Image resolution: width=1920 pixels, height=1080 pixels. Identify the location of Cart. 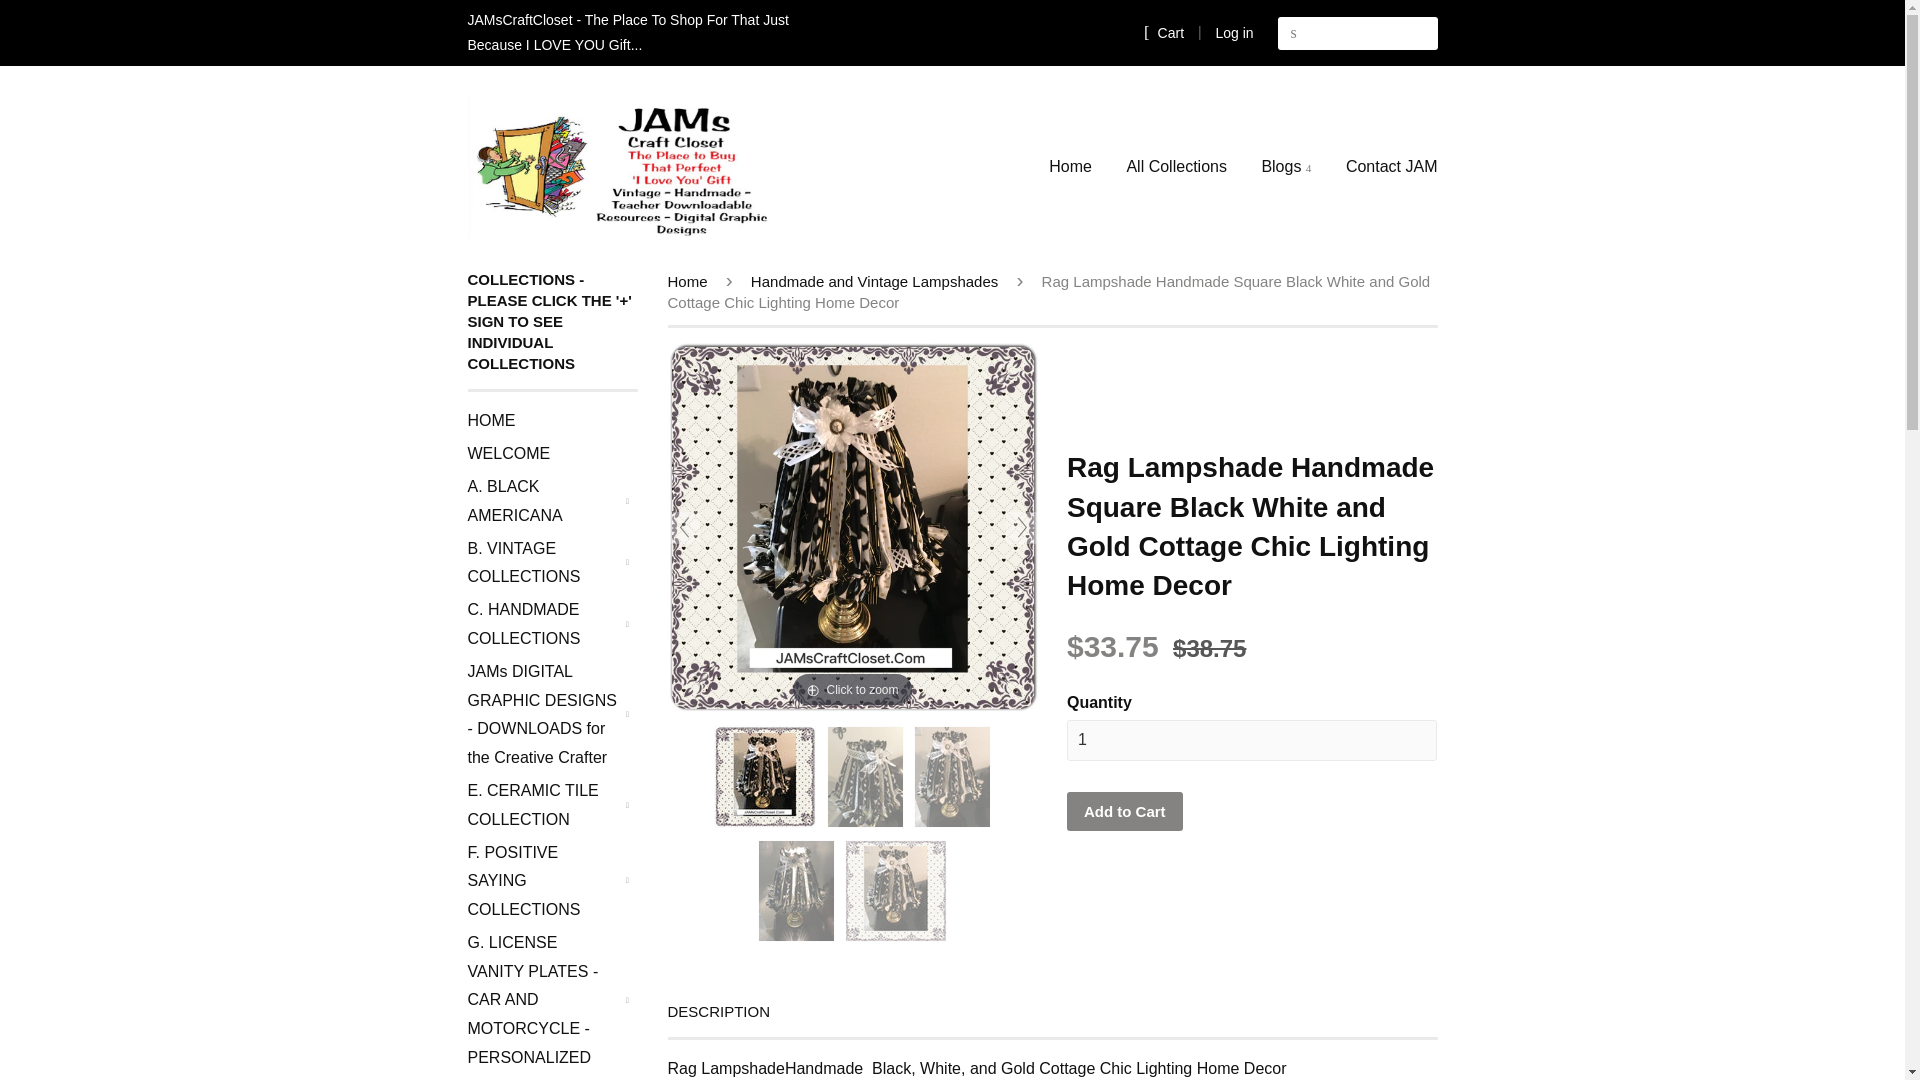
(1164, 32).